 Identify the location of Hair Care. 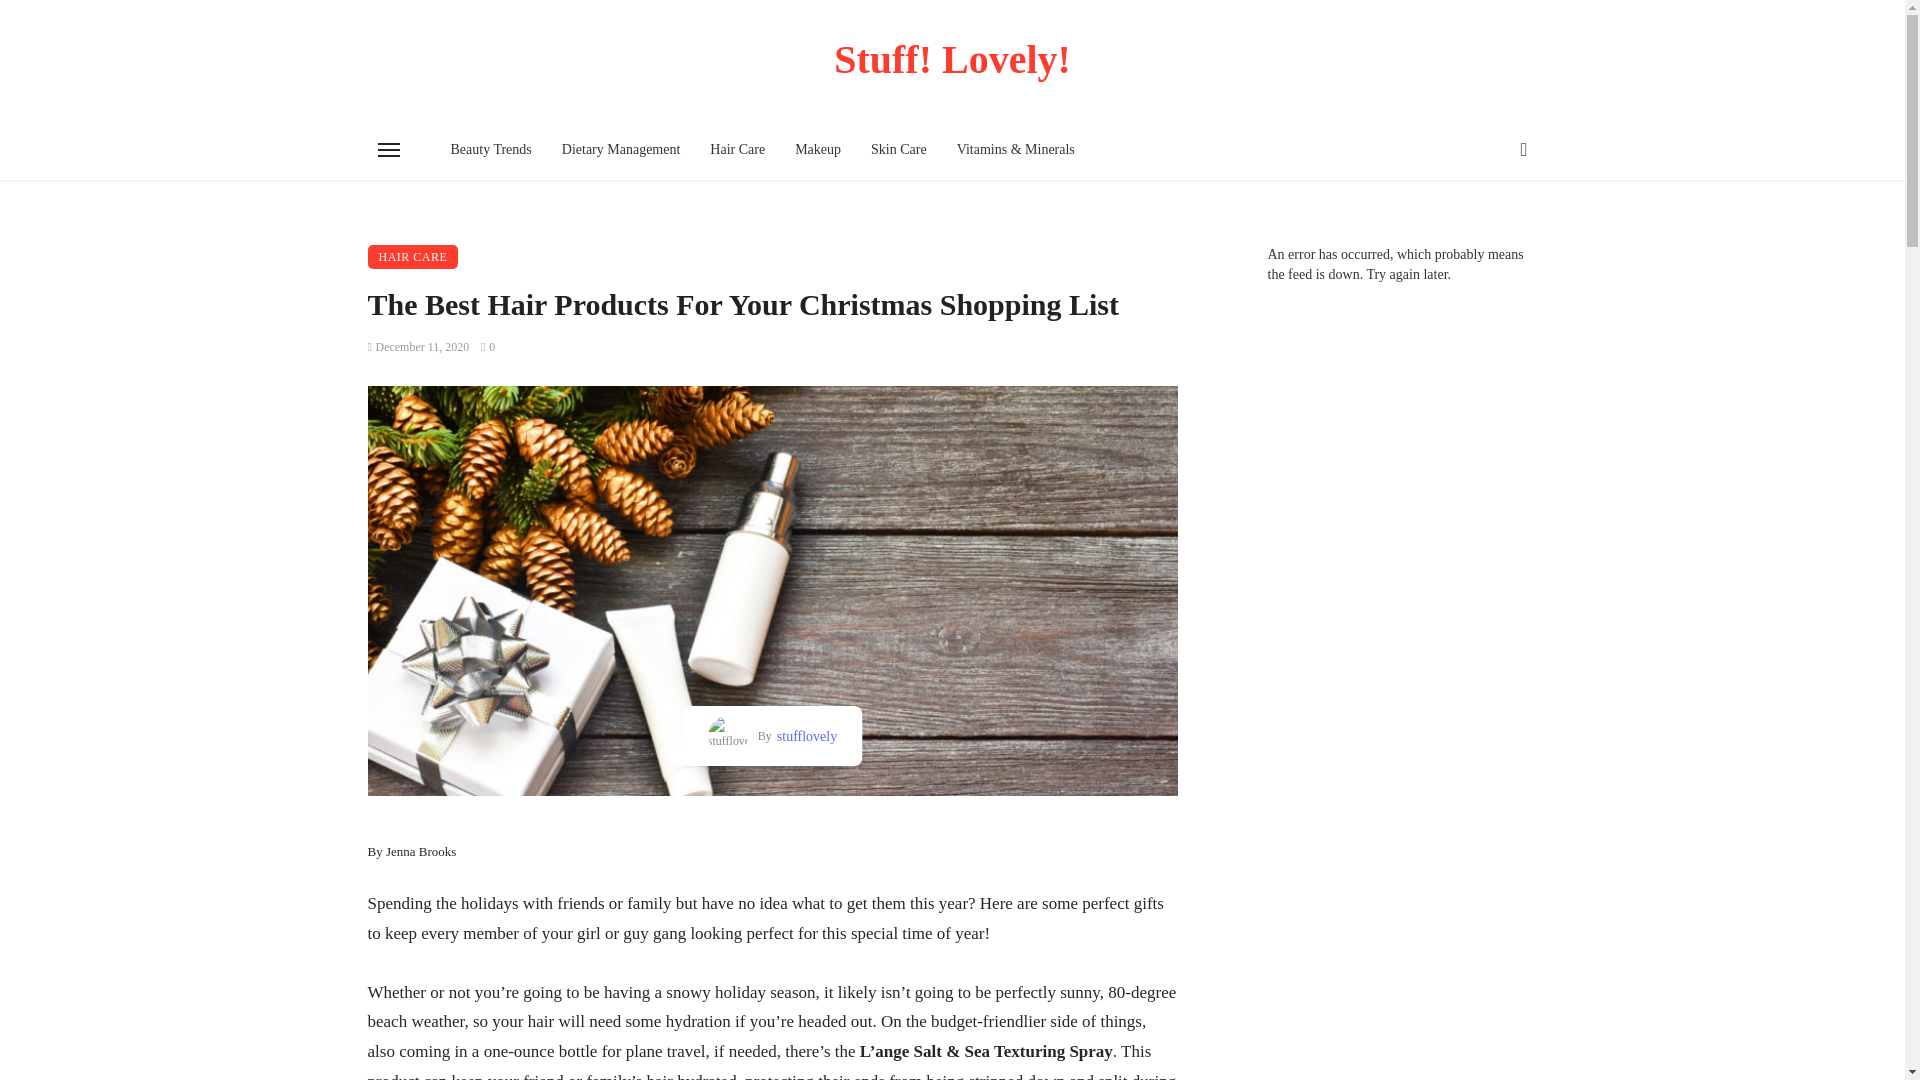
(737, 150).